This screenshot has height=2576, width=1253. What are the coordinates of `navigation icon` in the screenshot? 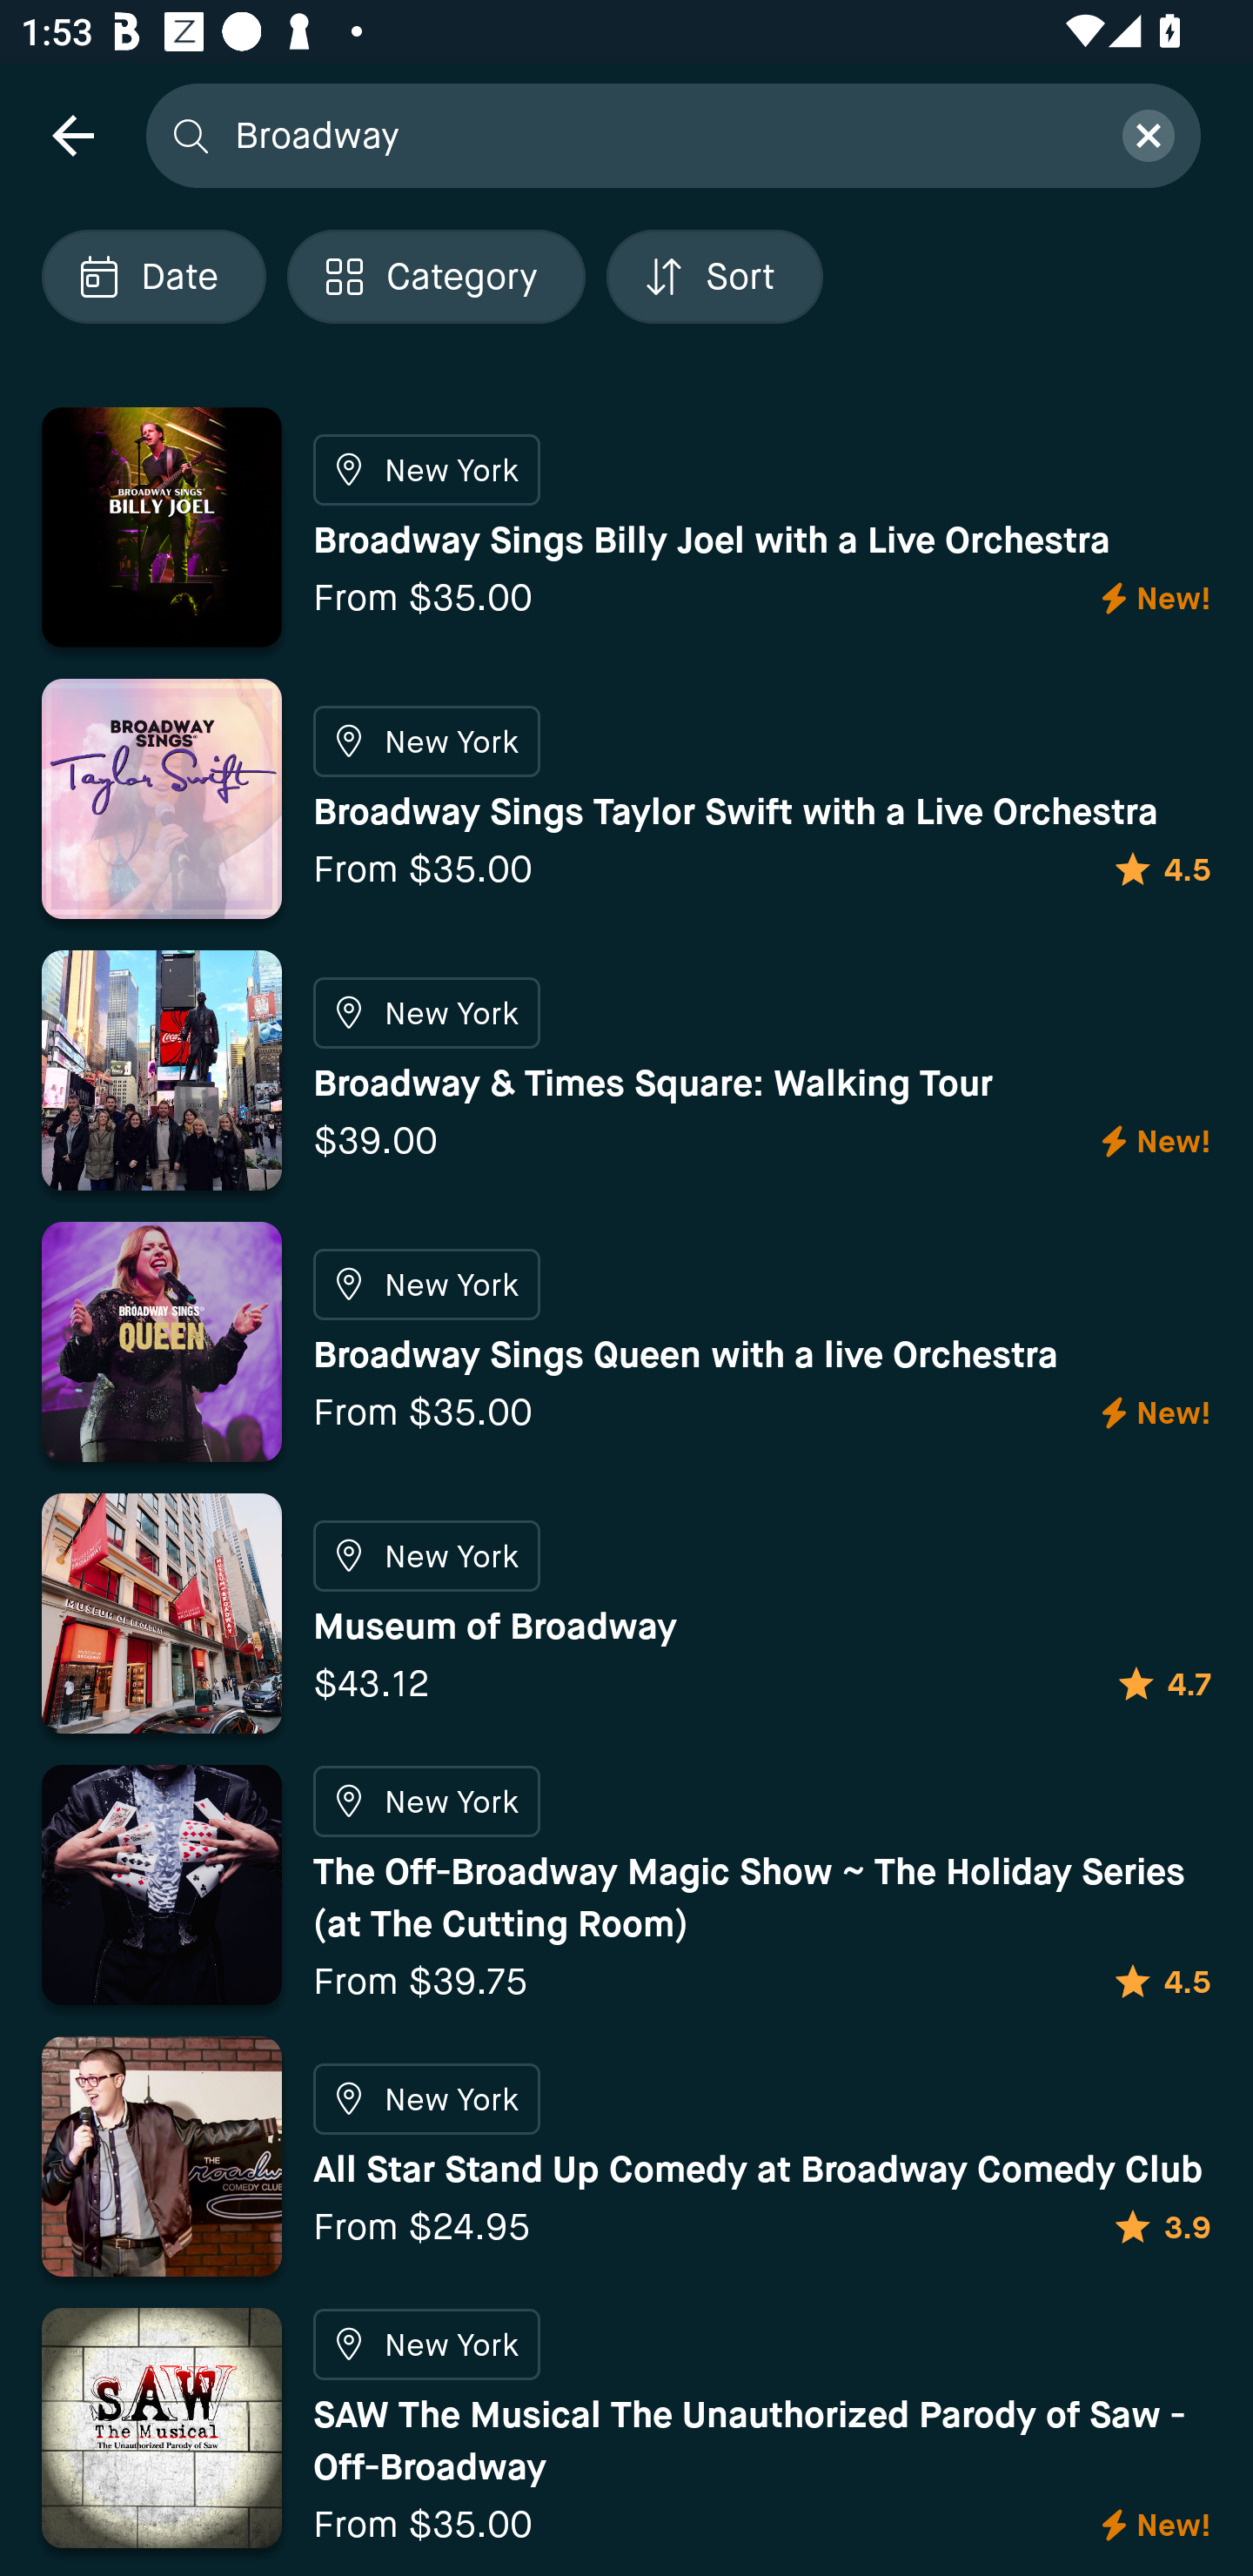 It's located at (72, 134).